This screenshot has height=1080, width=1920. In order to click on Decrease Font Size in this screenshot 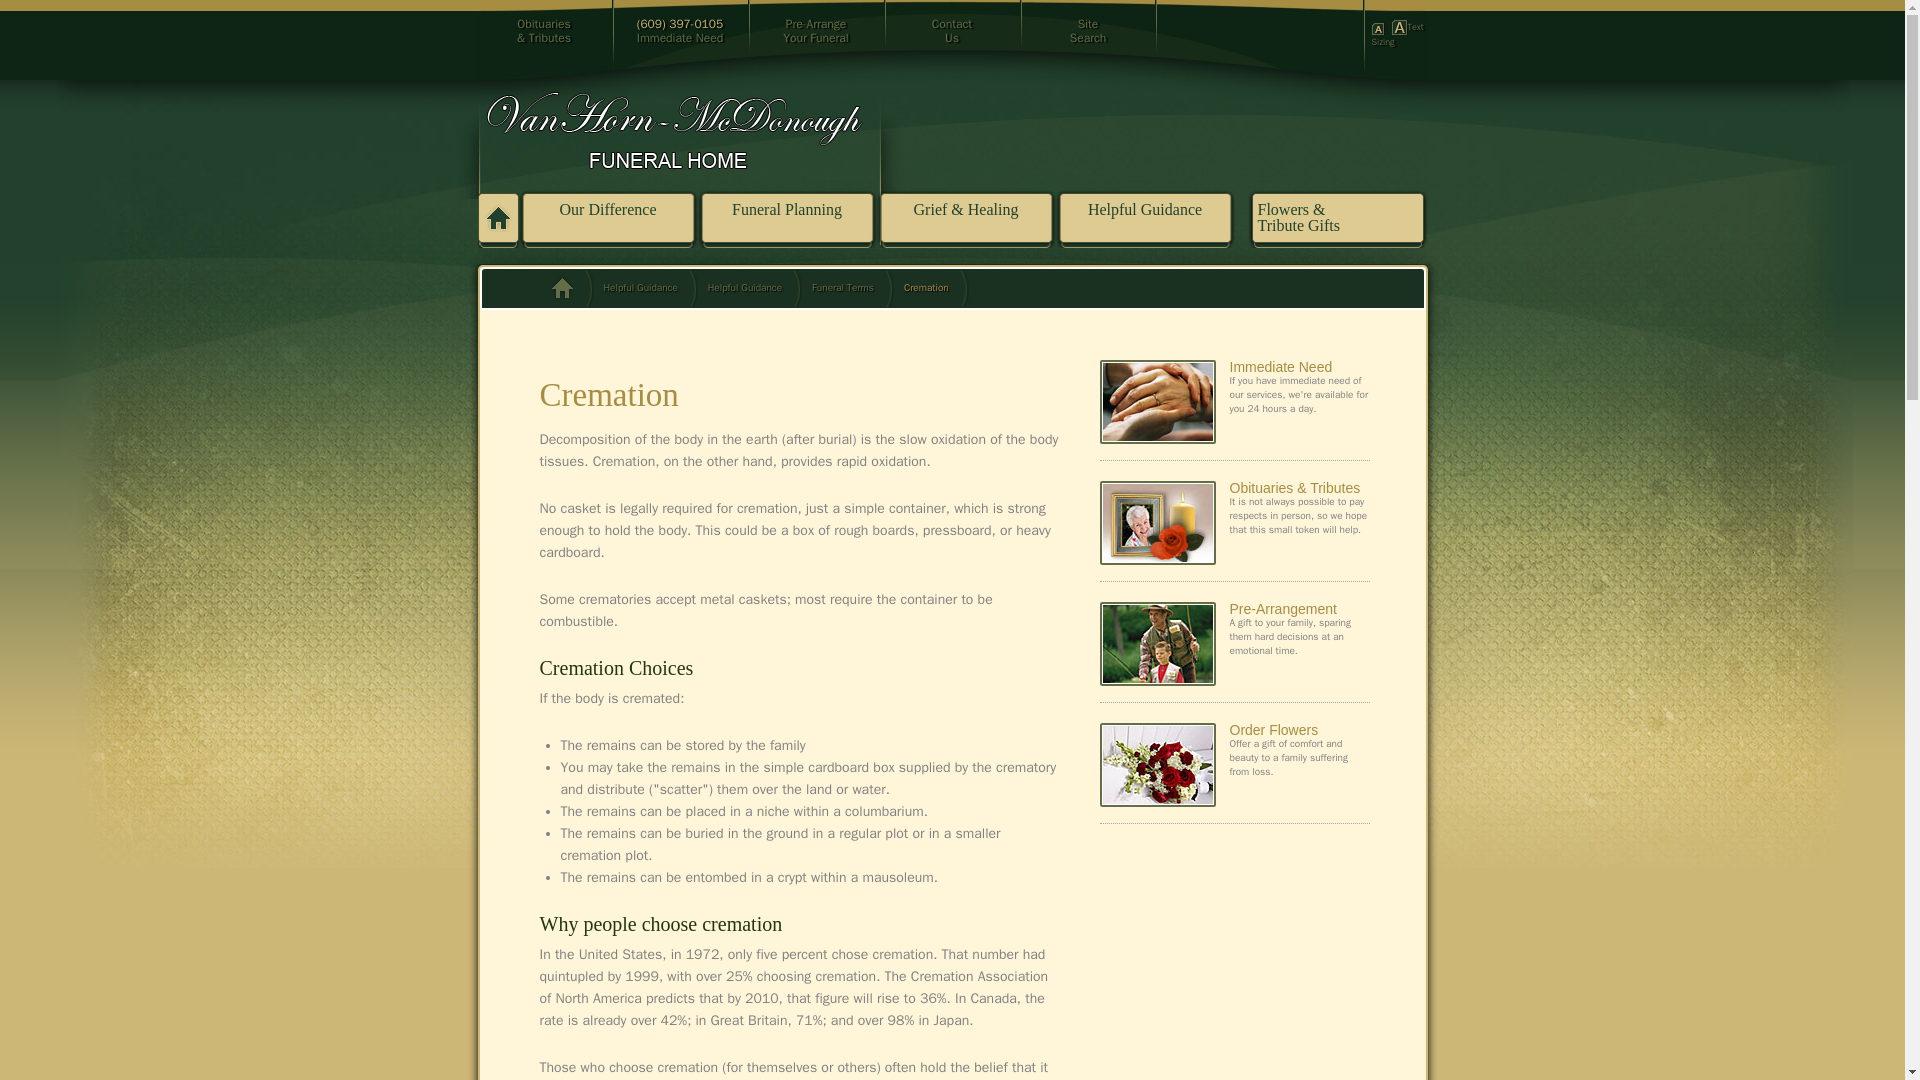, I will do `click(816, 31)`.